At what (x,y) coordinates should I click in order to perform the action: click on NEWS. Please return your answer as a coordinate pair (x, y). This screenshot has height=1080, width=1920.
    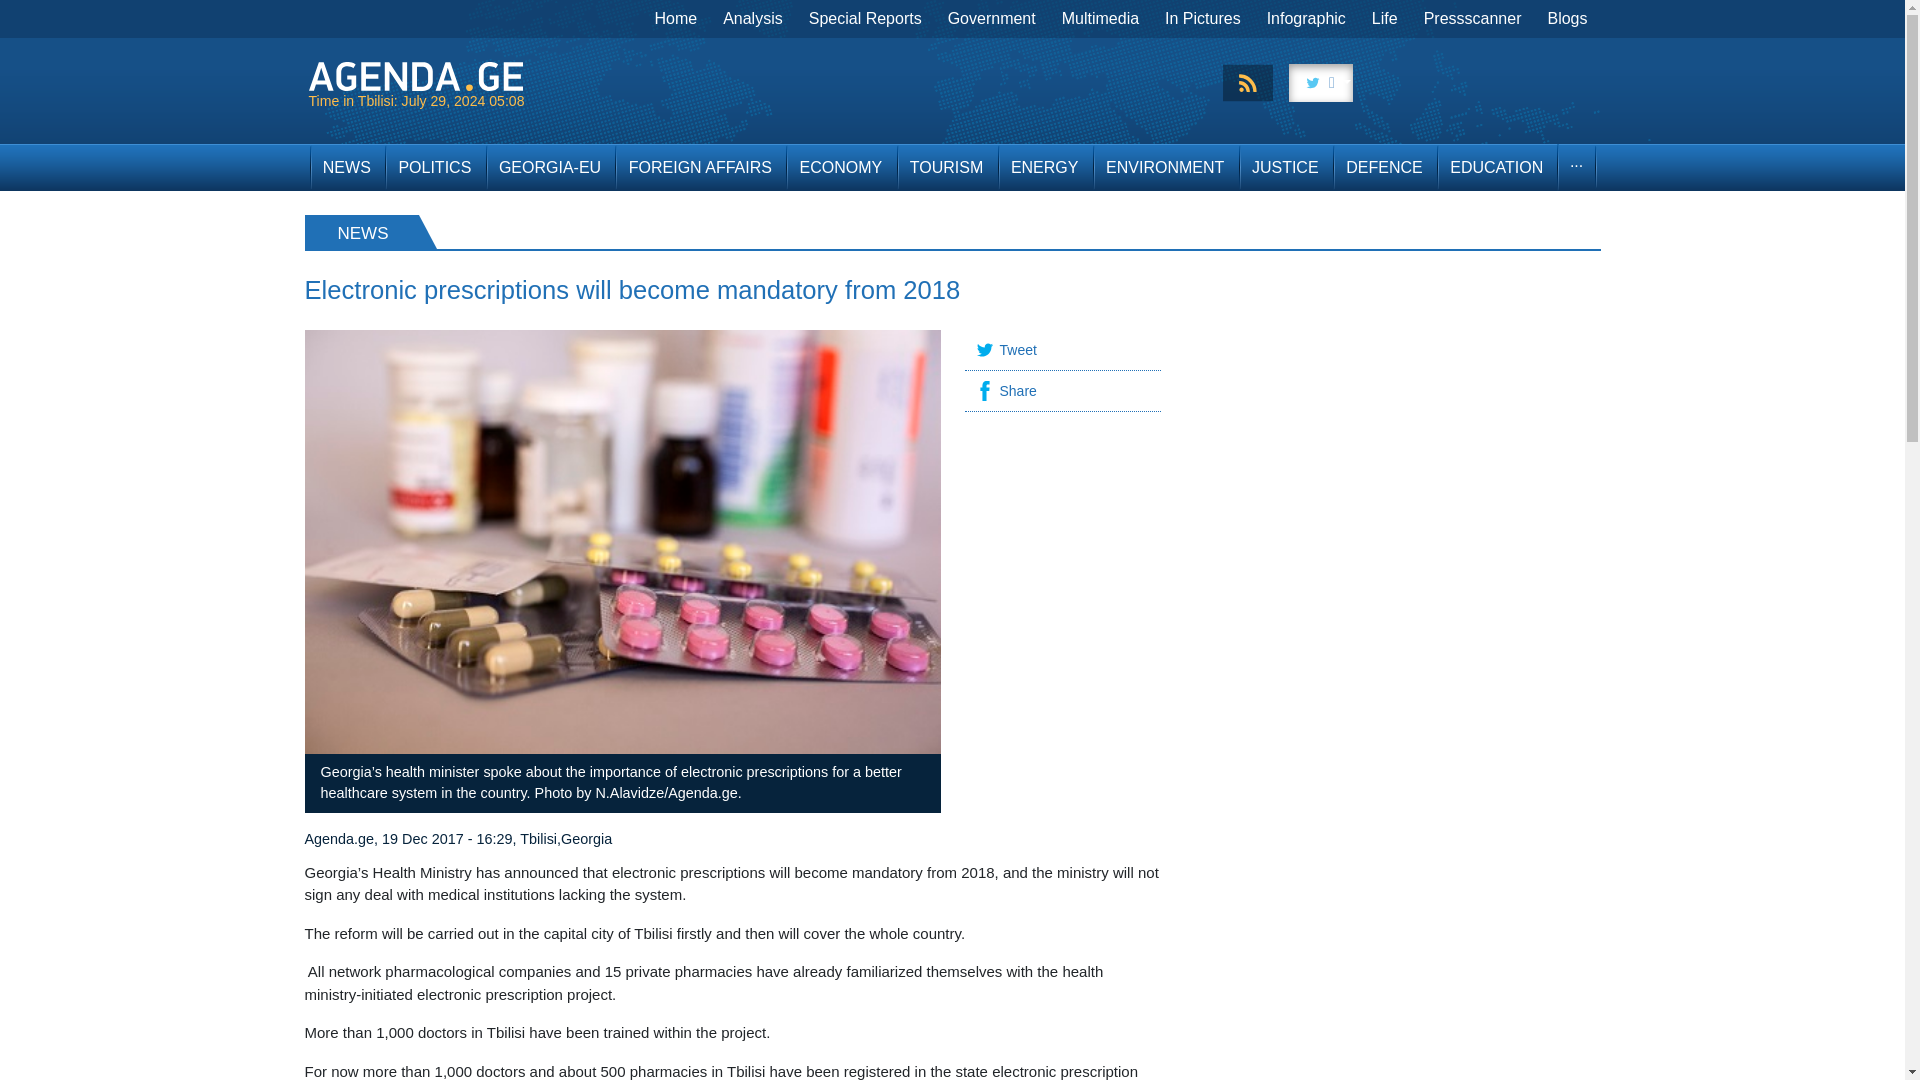
    Looking at the image, I should click on (346, 167).